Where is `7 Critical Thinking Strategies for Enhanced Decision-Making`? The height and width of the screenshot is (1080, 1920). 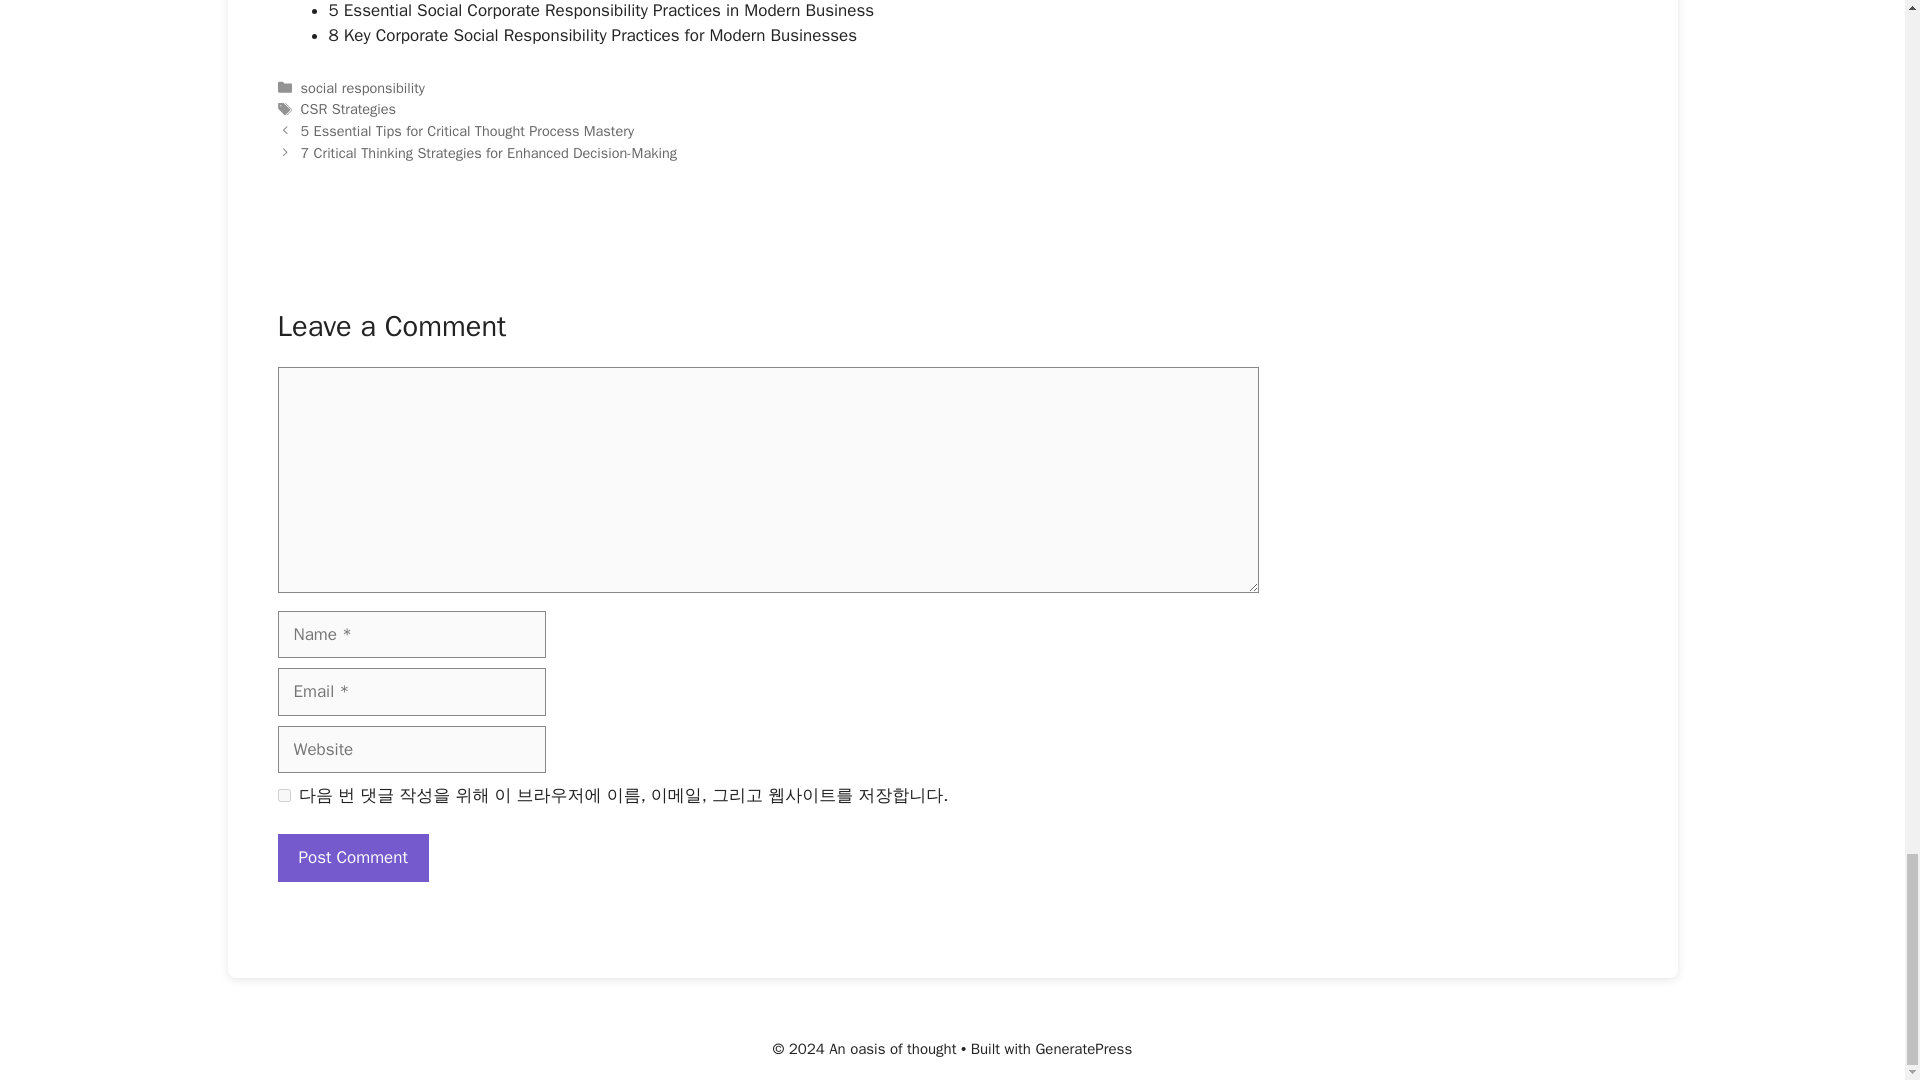 7 Critical Thinking Strategies for Enhanced Decision-Making is located at coordinates (489, 152).